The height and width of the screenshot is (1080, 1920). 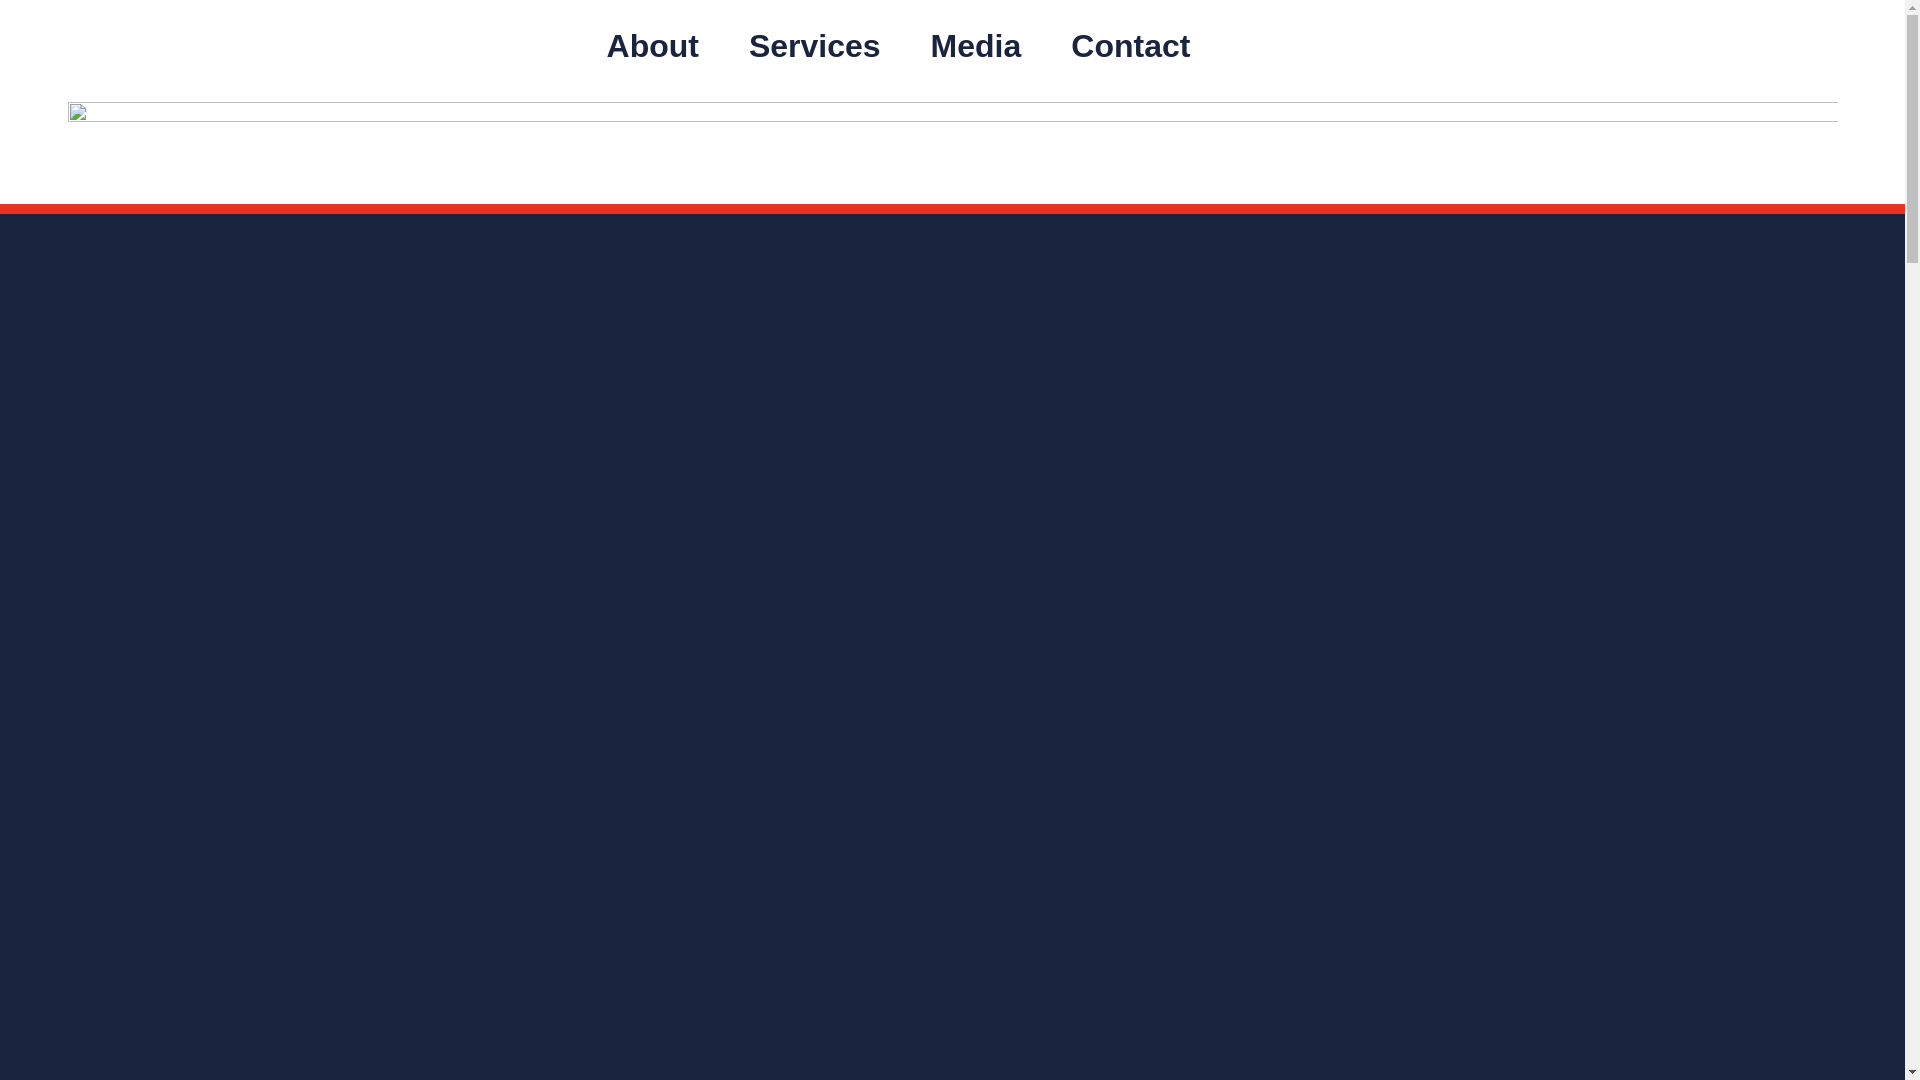 I want to click on About, so click(x=652, y=46).